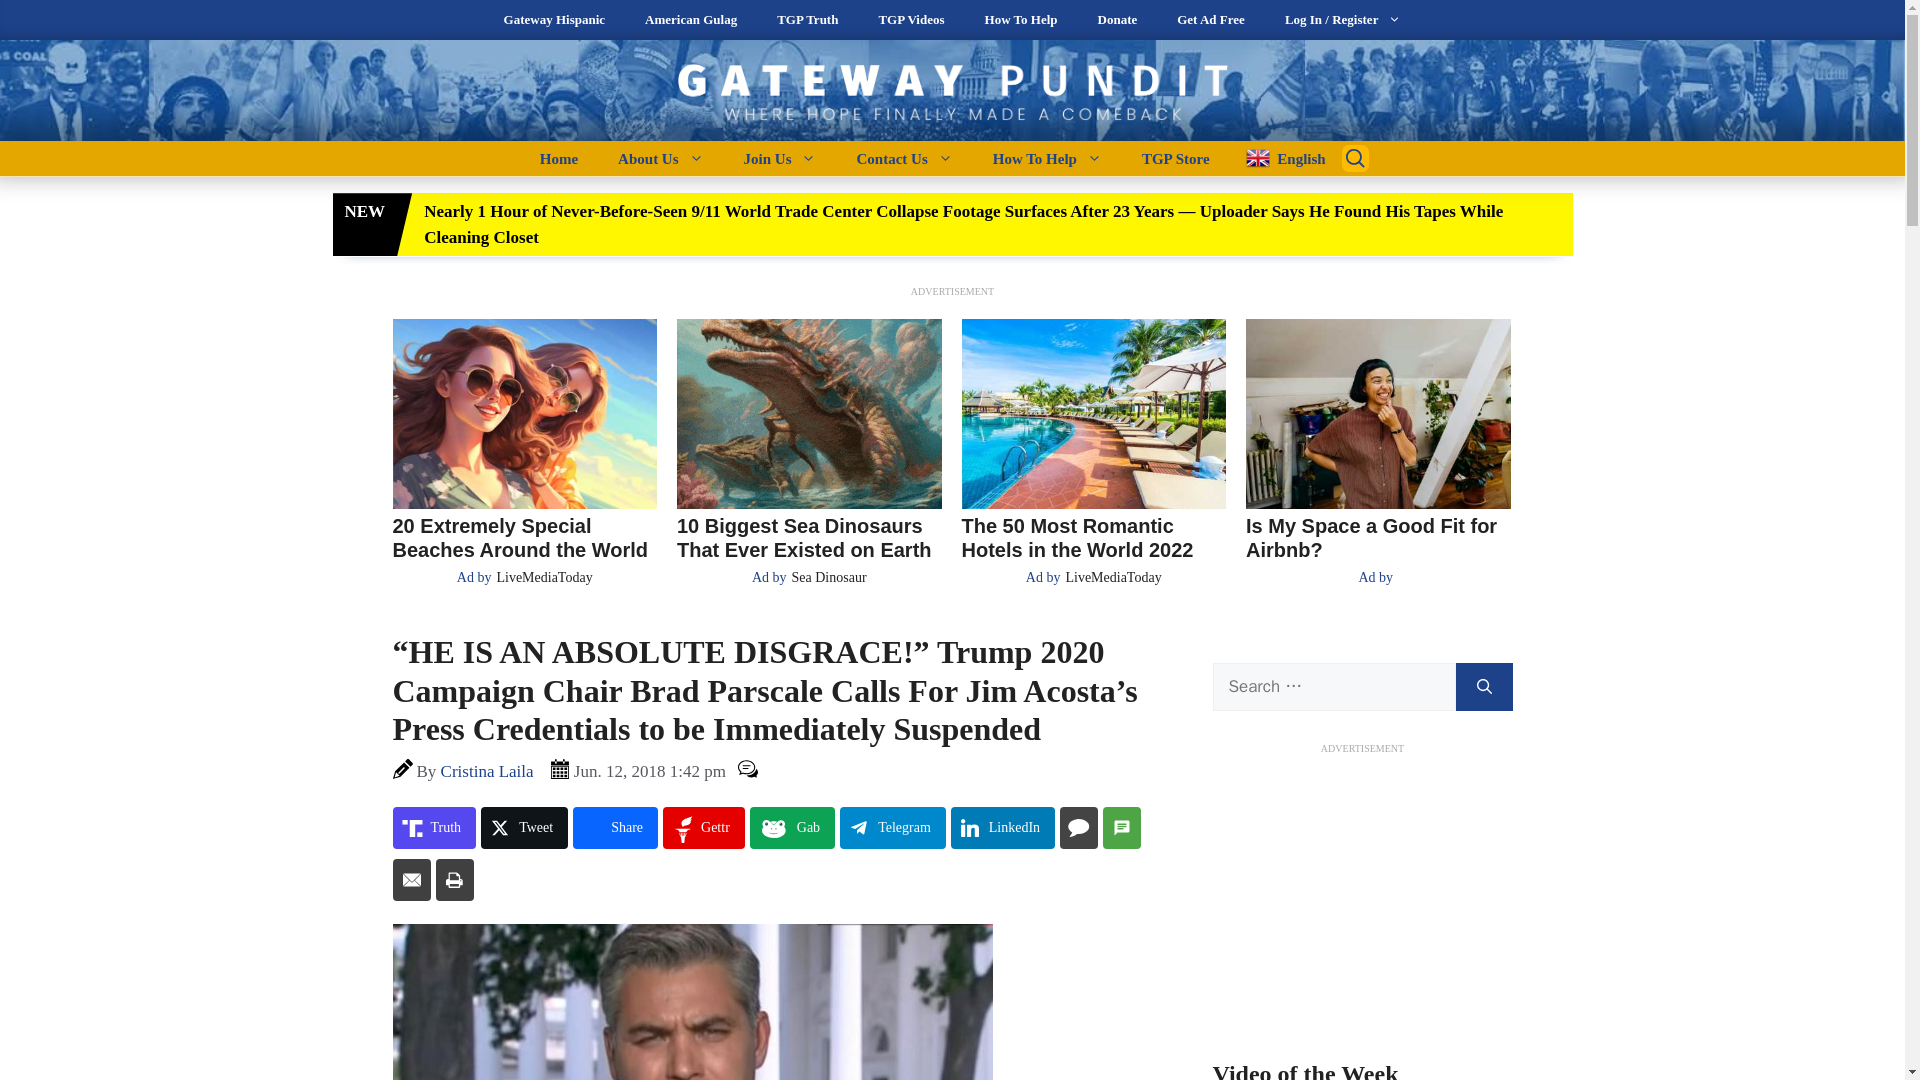  Describe the element at coordinates (524, 827) in the screenshot. I see `Share on Tweet` at that location.